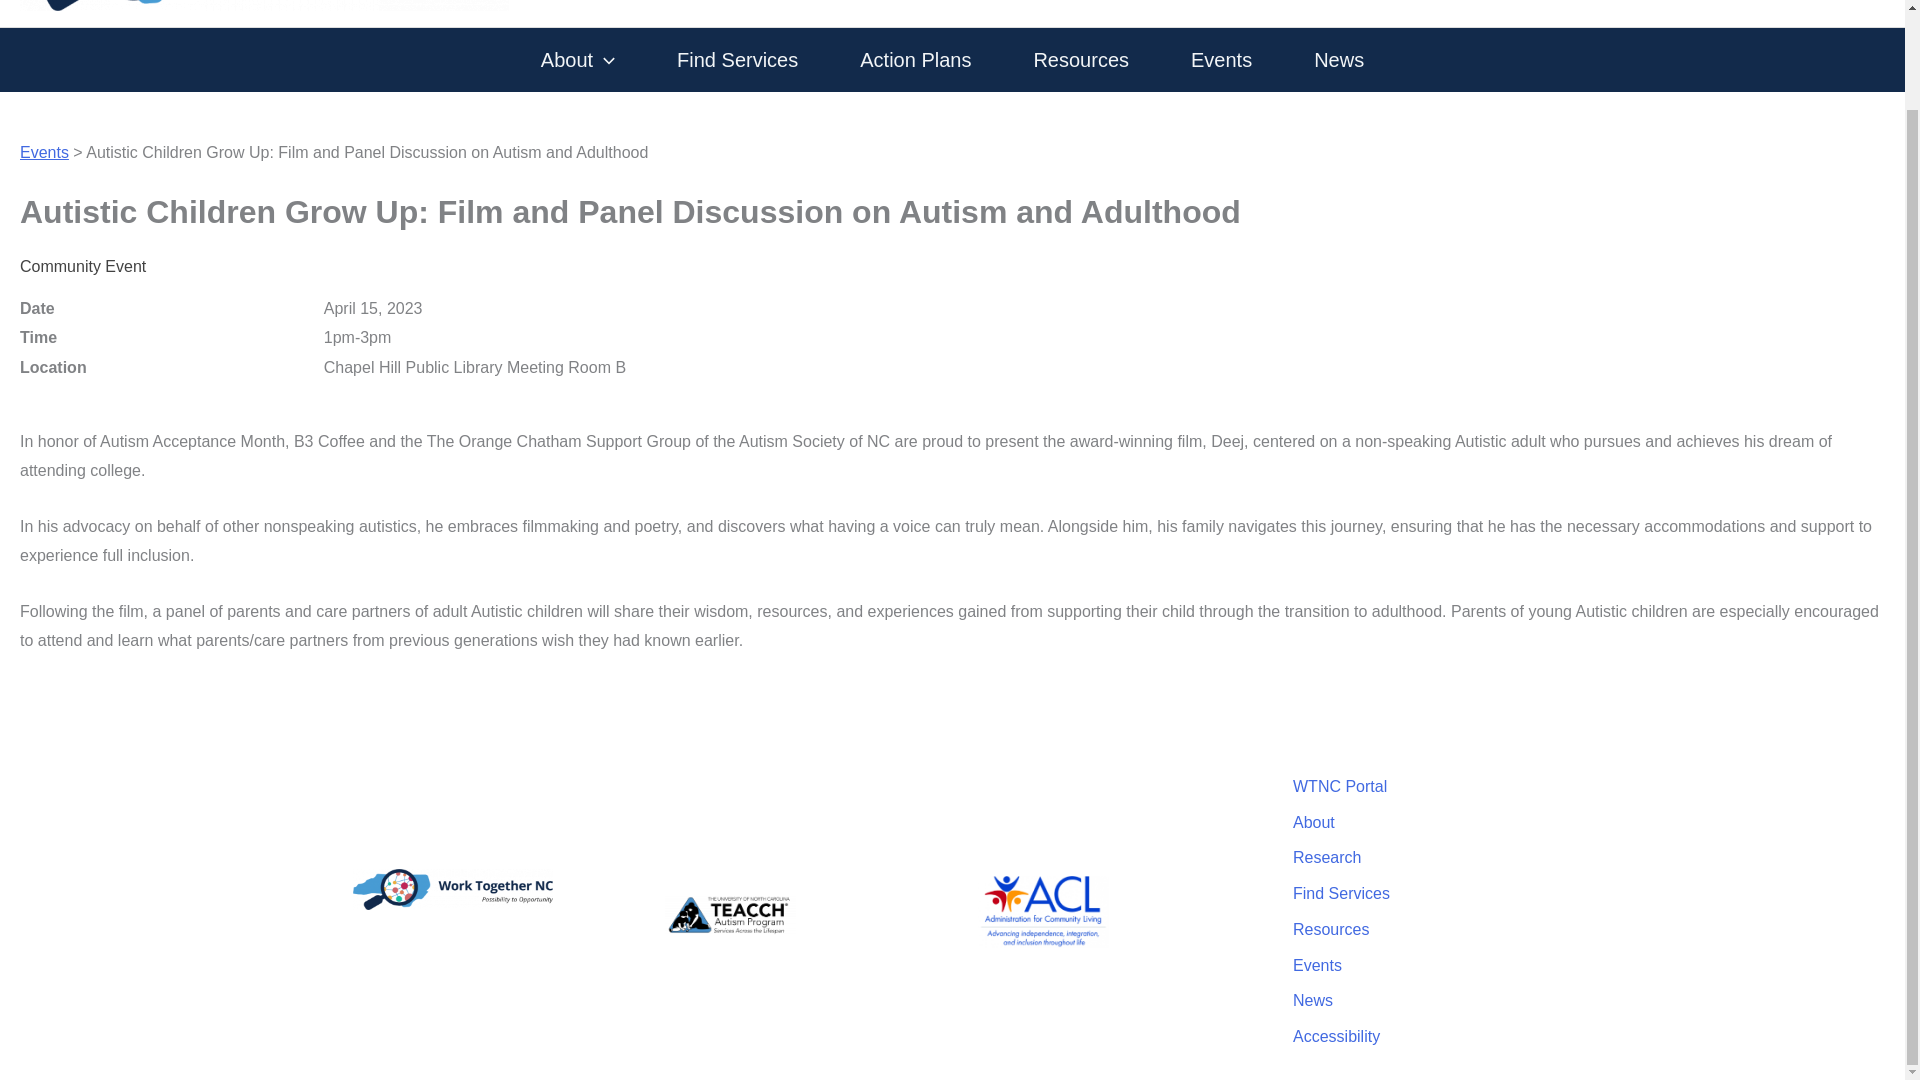 Image resolution: width=1920 pixels, height=1080 pixels. I want to click on Action Plans, so click(915, 60).